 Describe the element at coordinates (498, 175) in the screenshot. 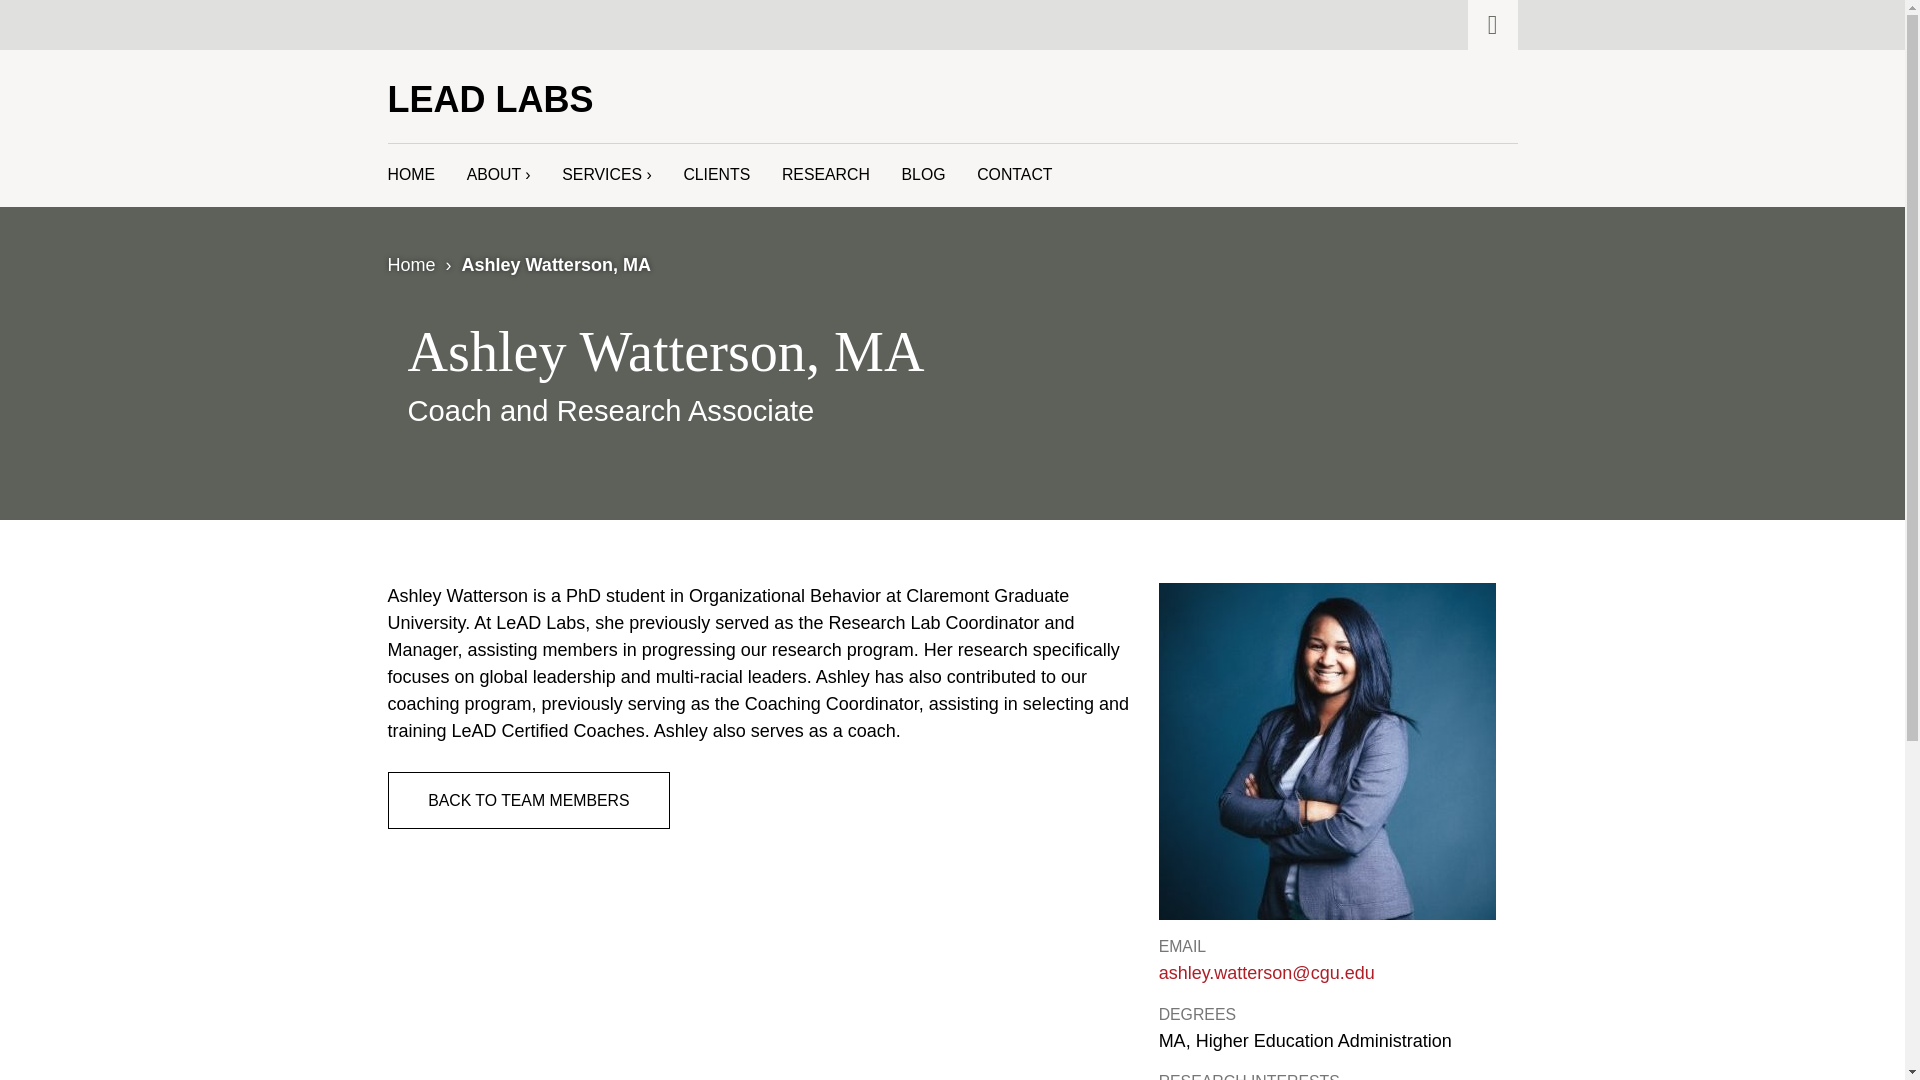

I see `ABOUT` at that location.